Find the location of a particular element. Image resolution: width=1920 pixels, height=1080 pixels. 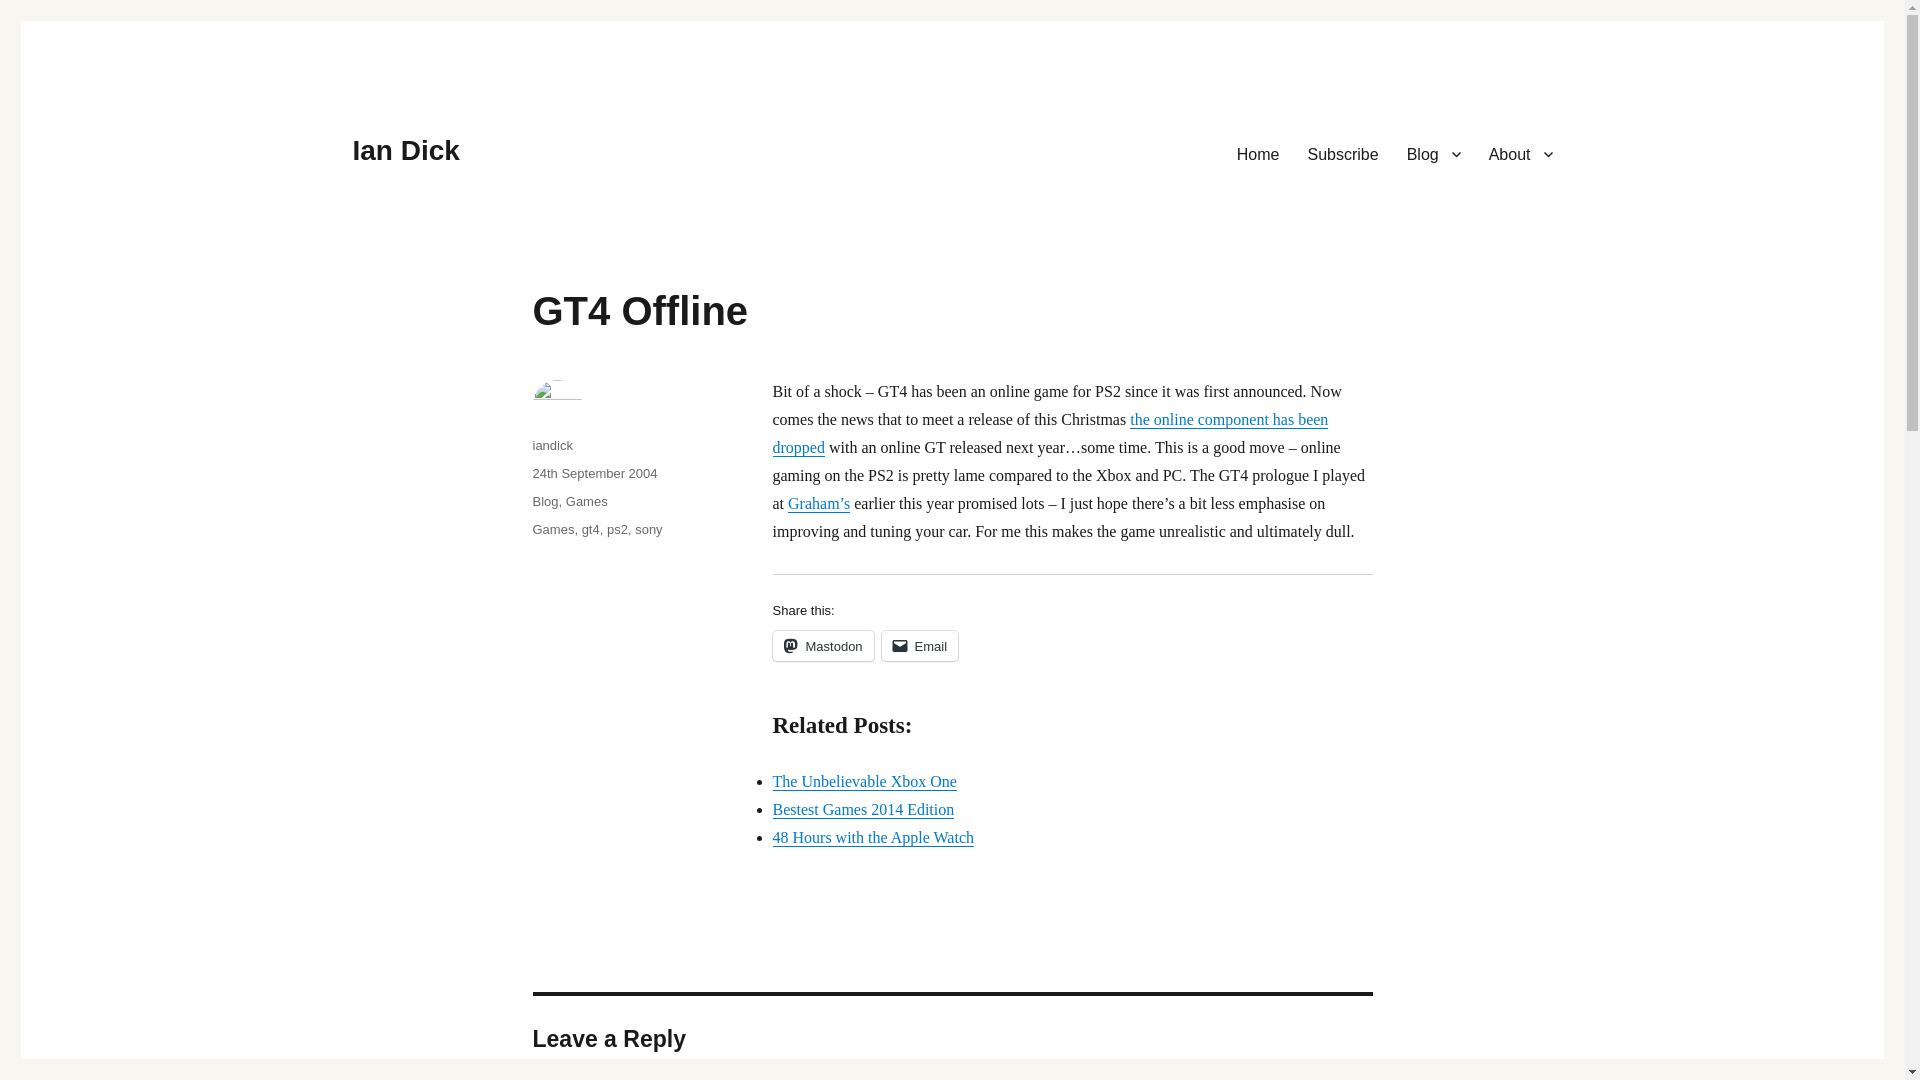

ps2 is located at coordinates (616, 528).